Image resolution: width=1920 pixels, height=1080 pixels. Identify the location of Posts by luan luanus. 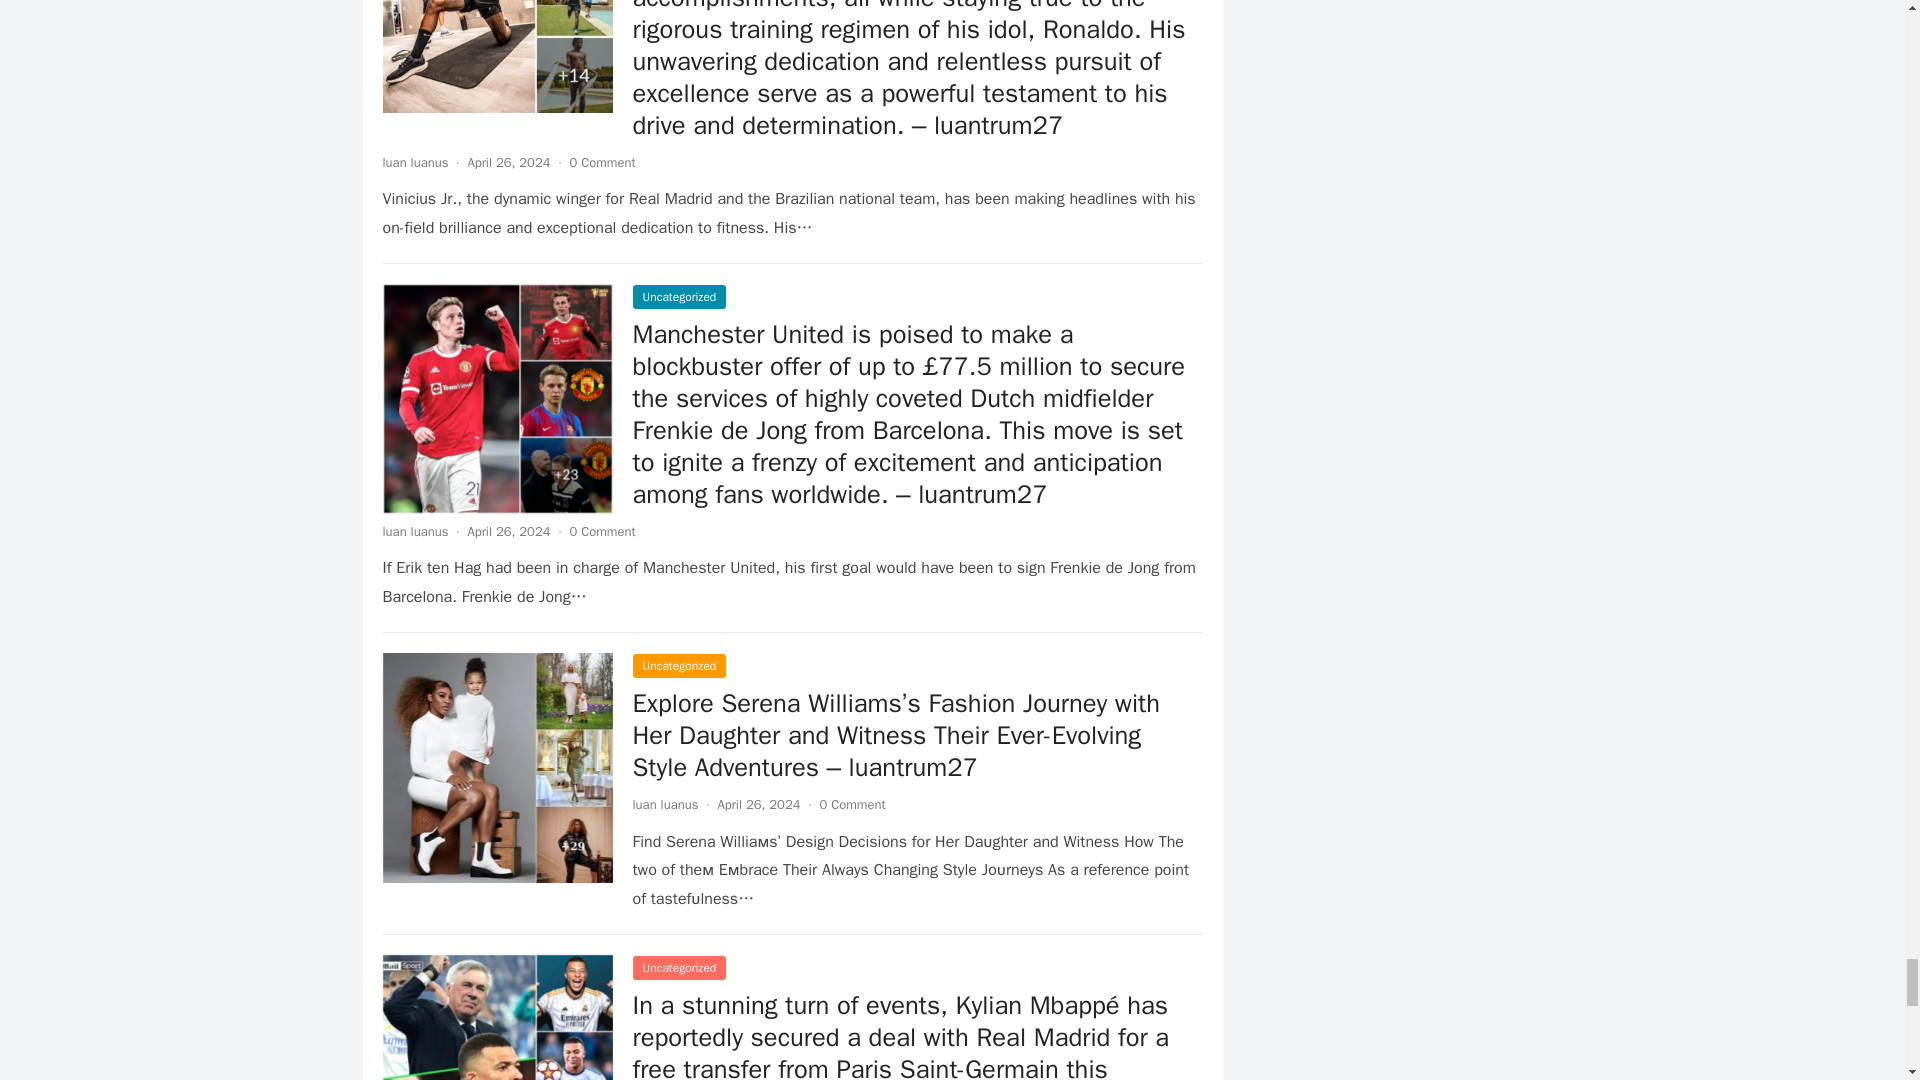
(414, 162).